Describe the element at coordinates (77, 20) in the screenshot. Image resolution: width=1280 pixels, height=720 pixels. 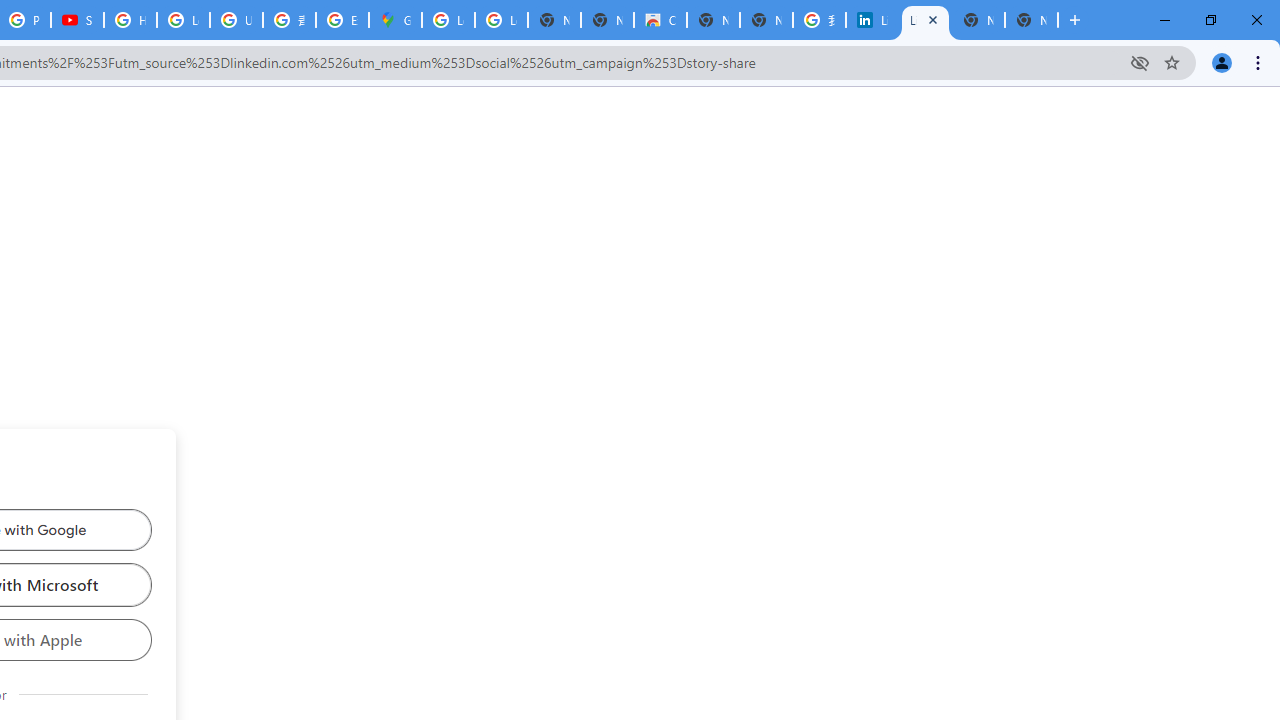
I see `Subscriptions - YouTube` at that location.